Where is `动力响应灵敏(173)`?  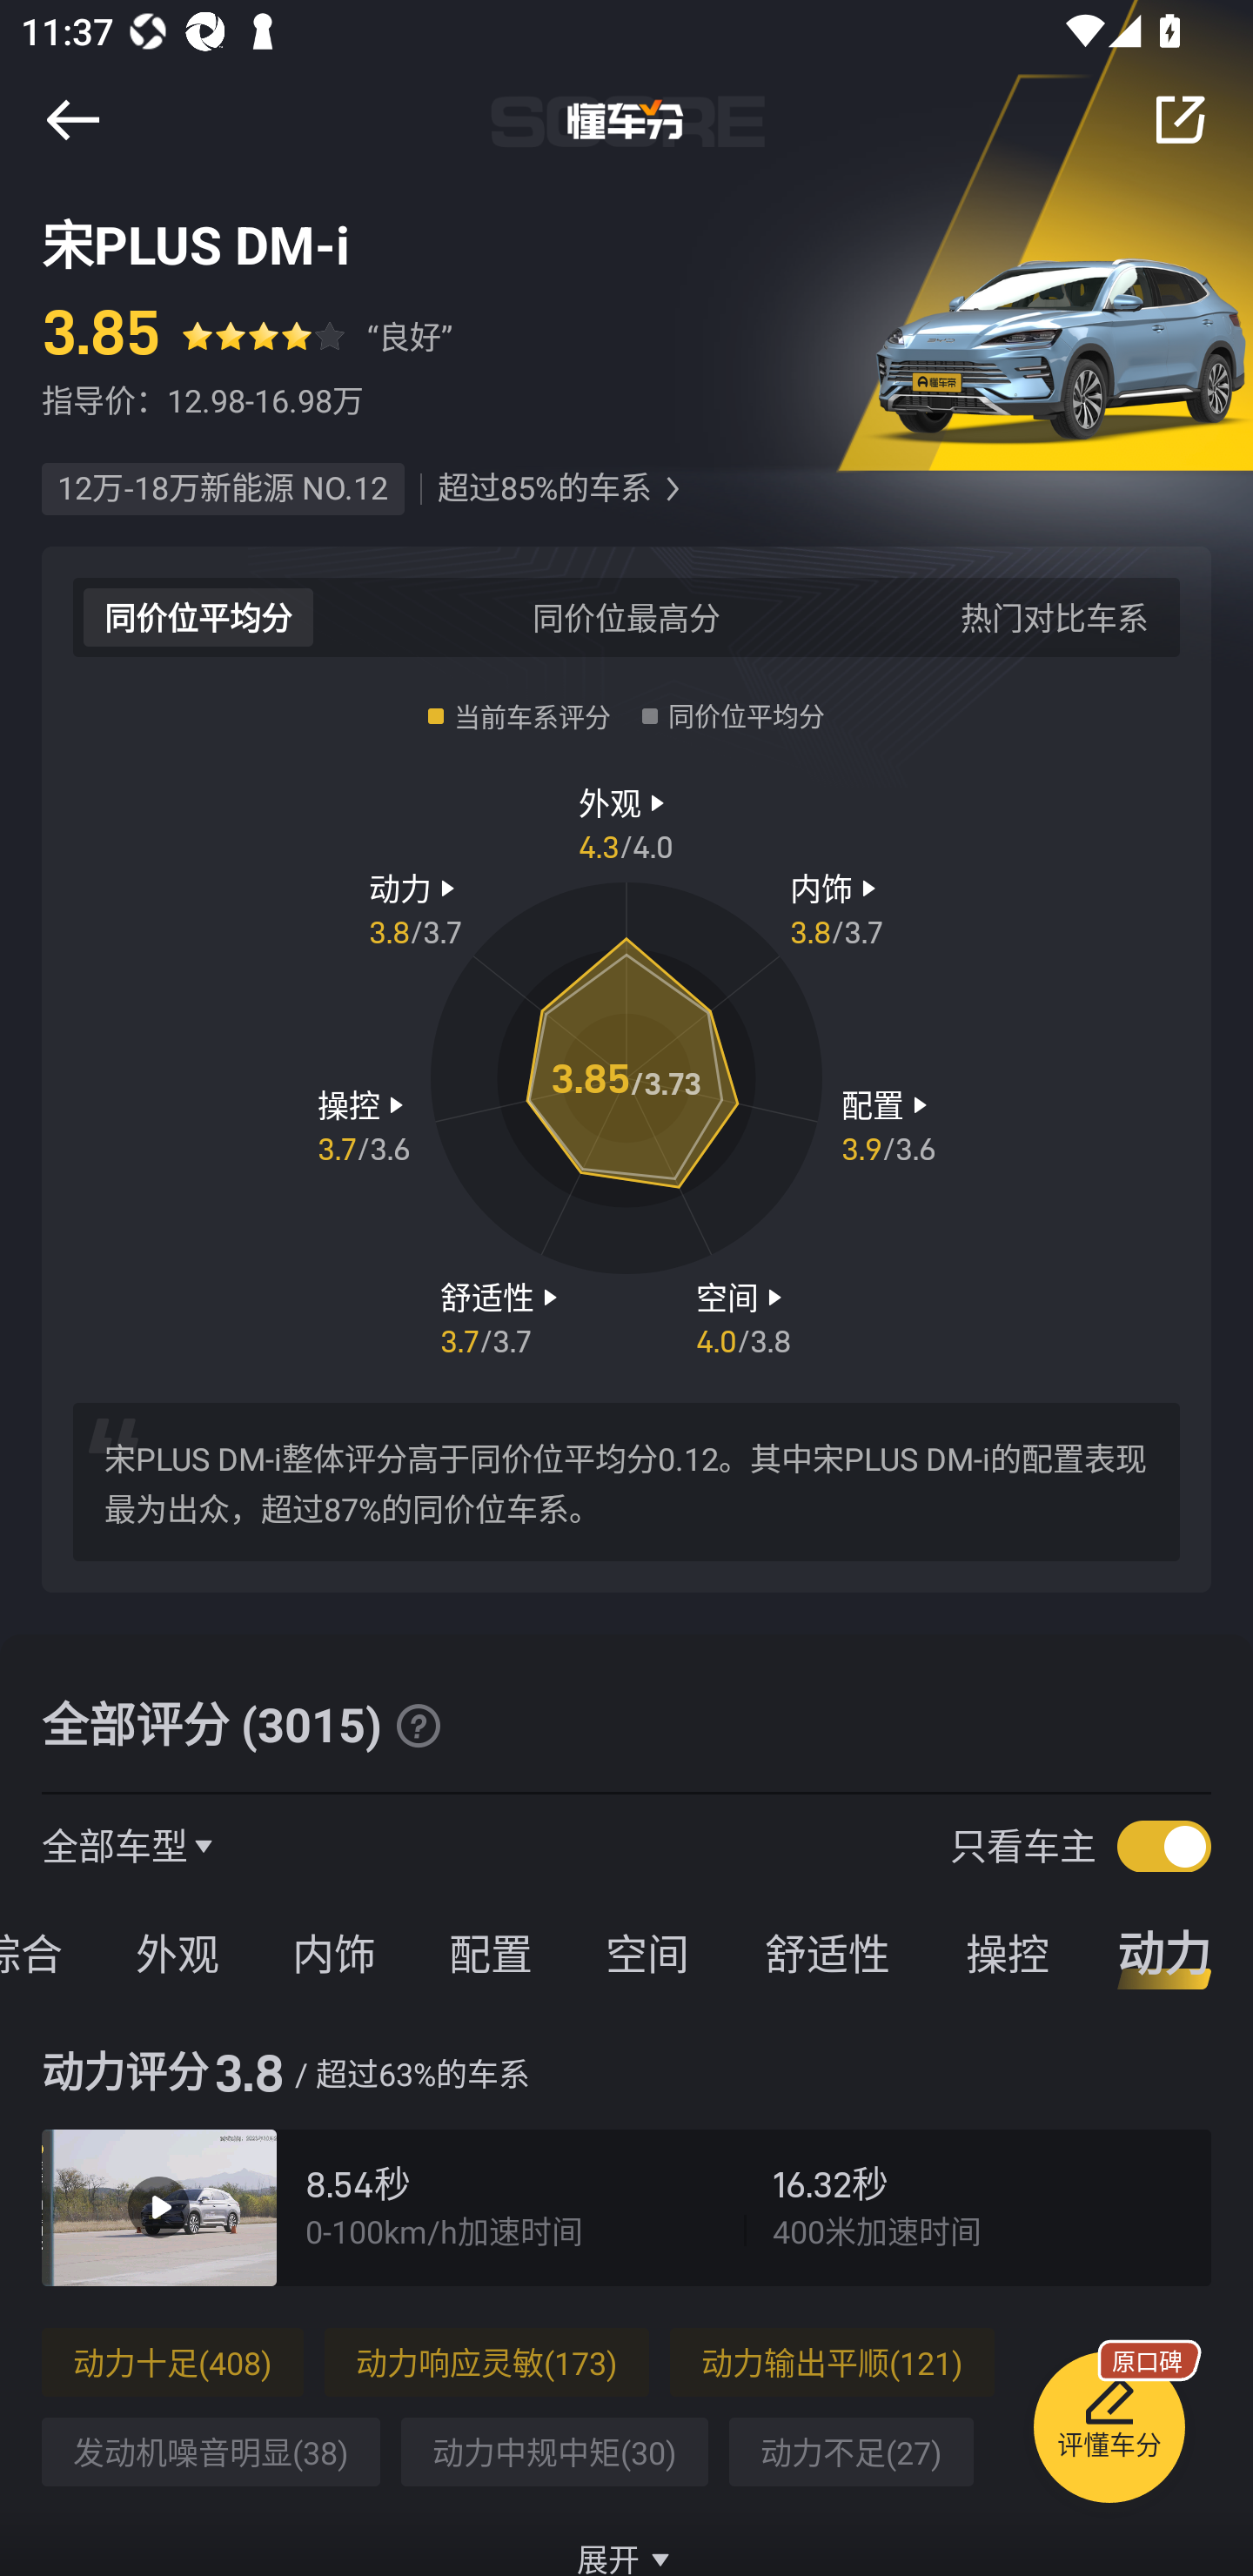
动力响应灵敏(173) is located at coordinates (486, 2362).